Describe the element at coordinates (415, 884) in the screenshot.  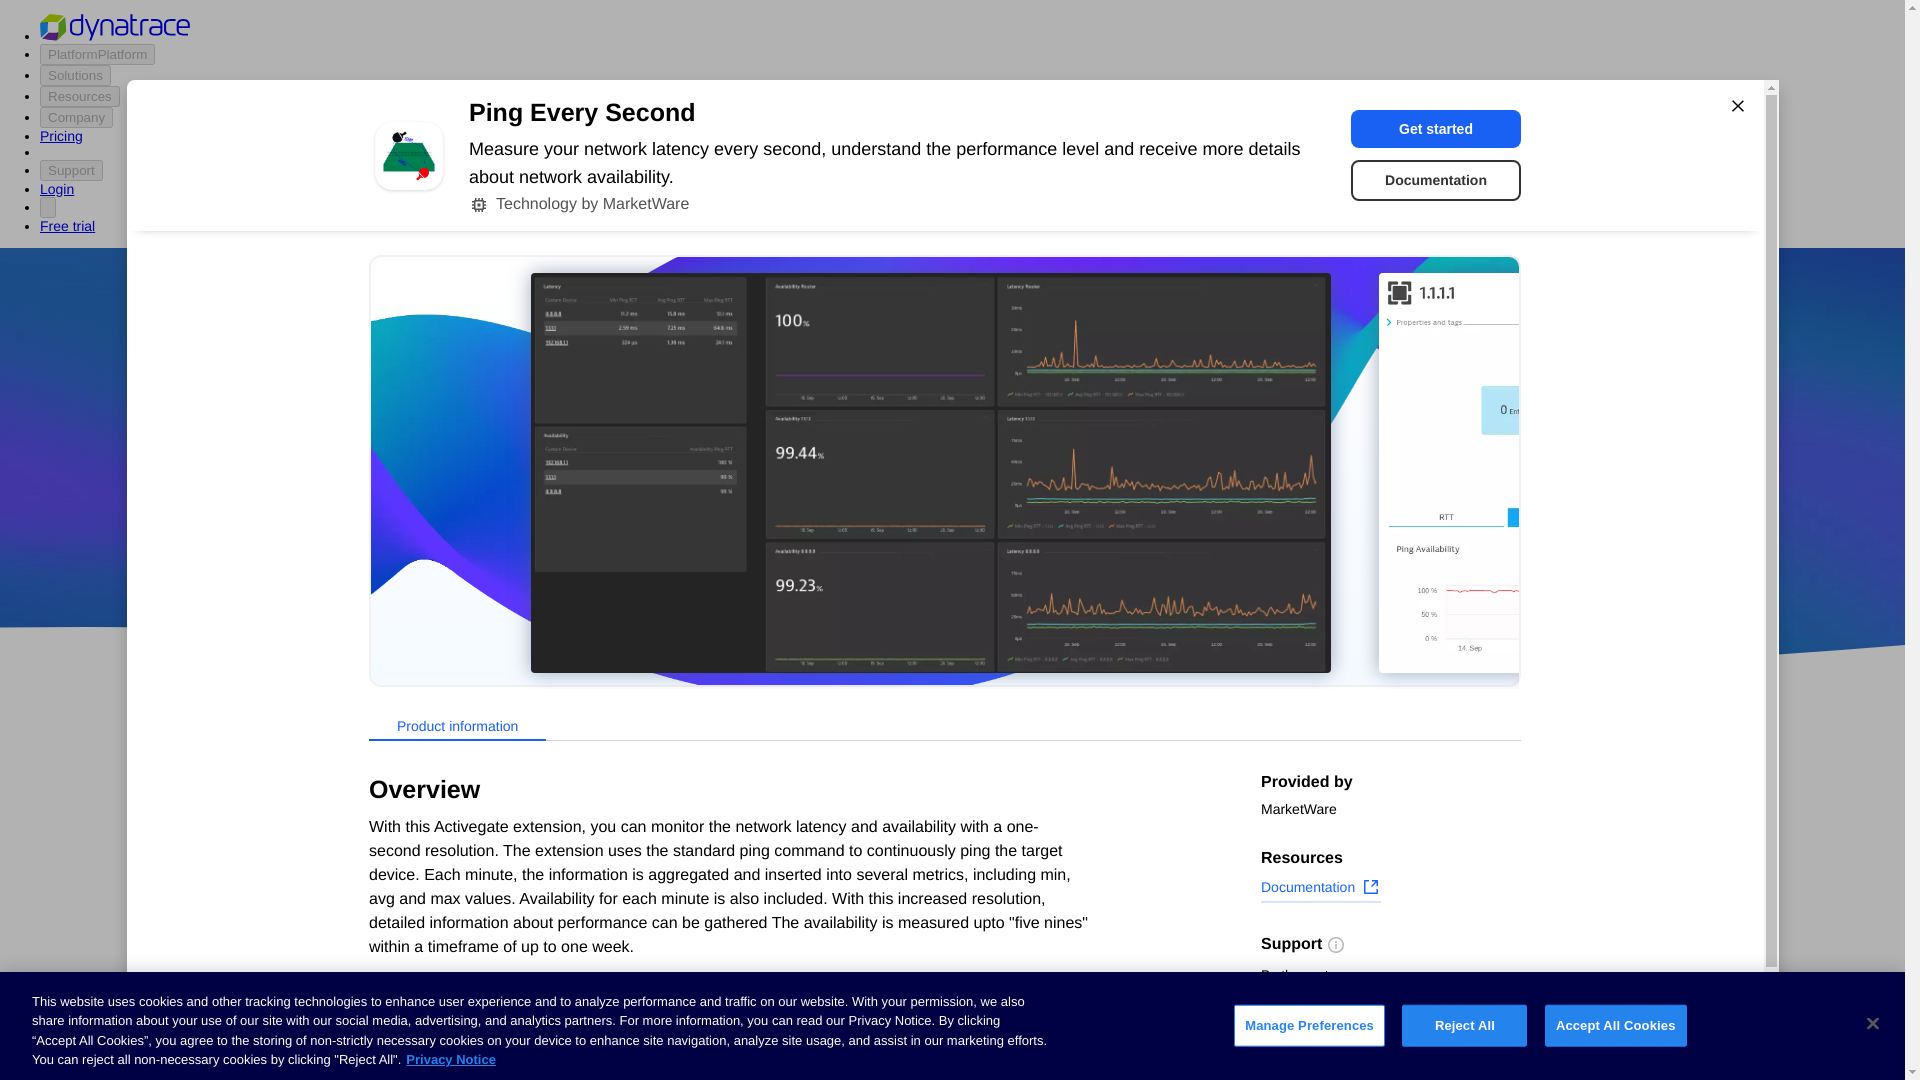
I see `Build your own app` at that location.